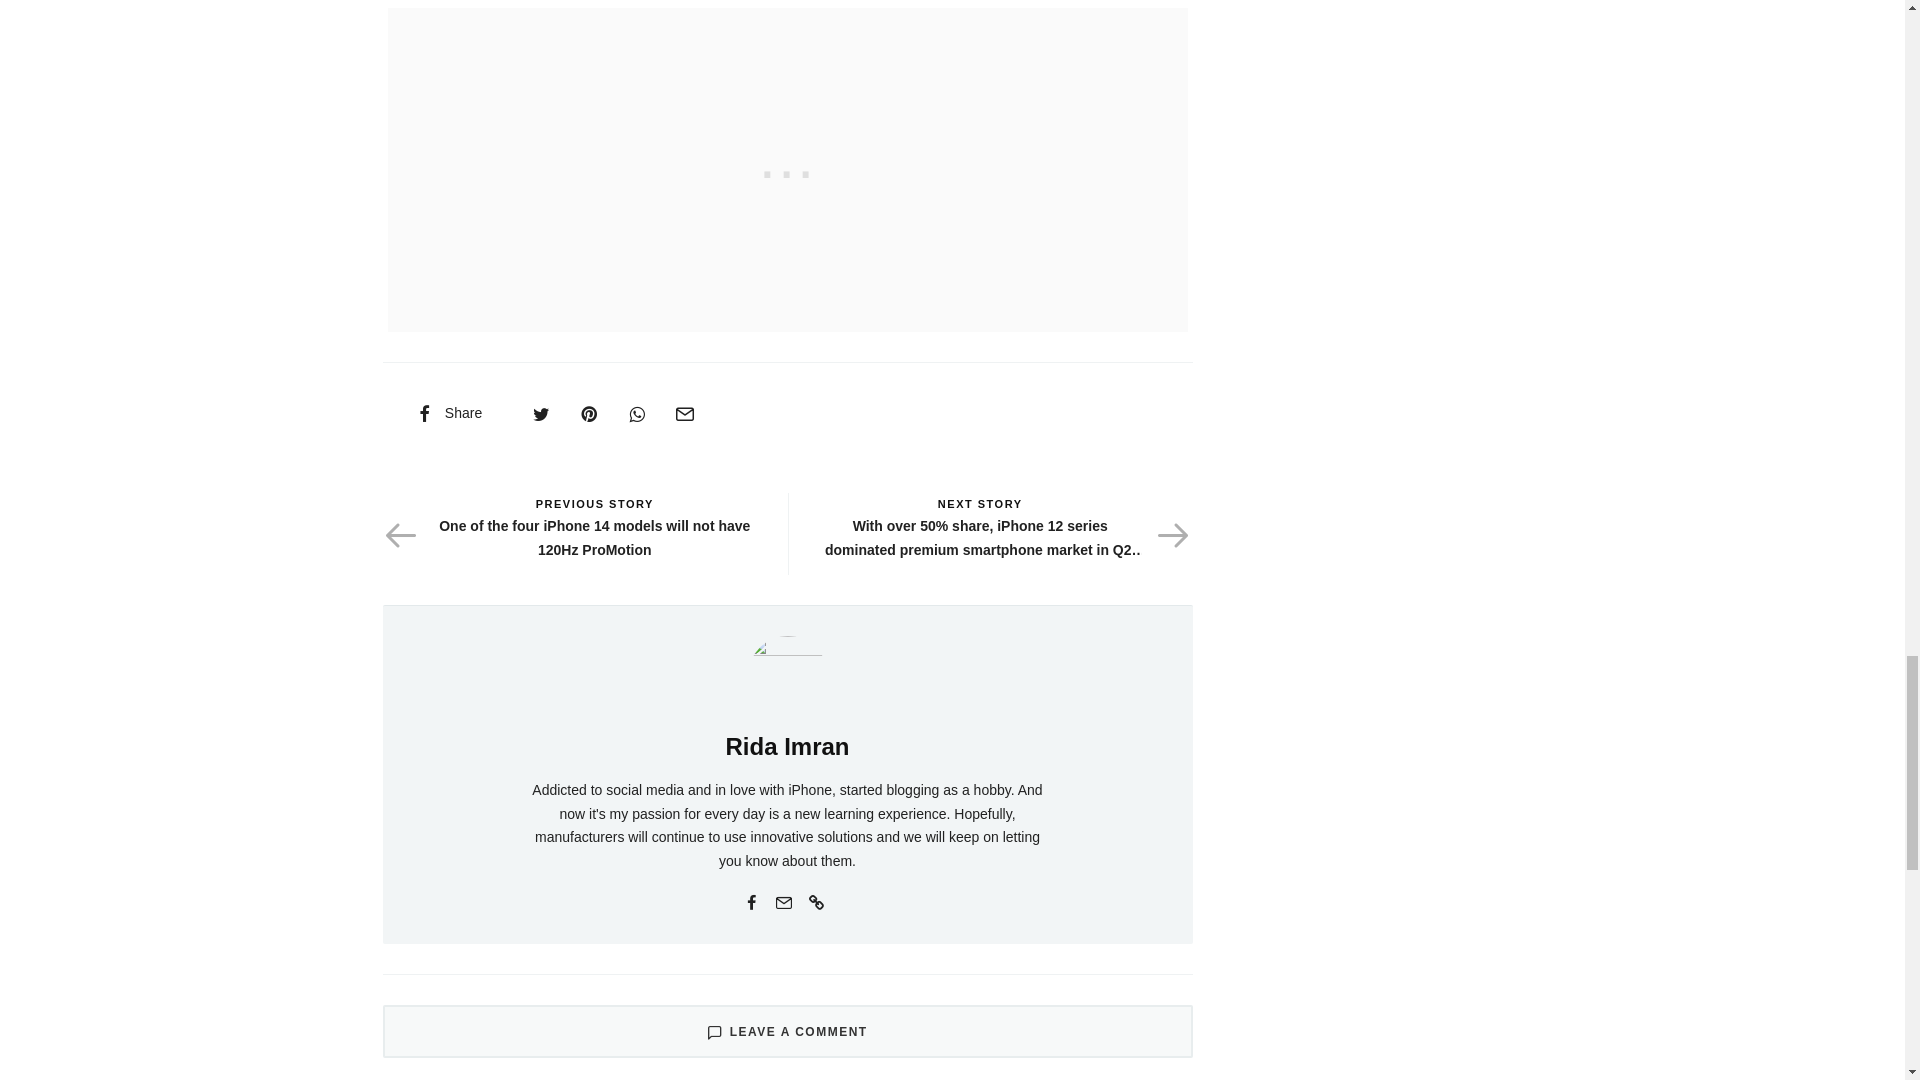  What do you see at coordinates (684, 413) in the screenshot?
I see `Share via Email` at bounding box center [684, 413].